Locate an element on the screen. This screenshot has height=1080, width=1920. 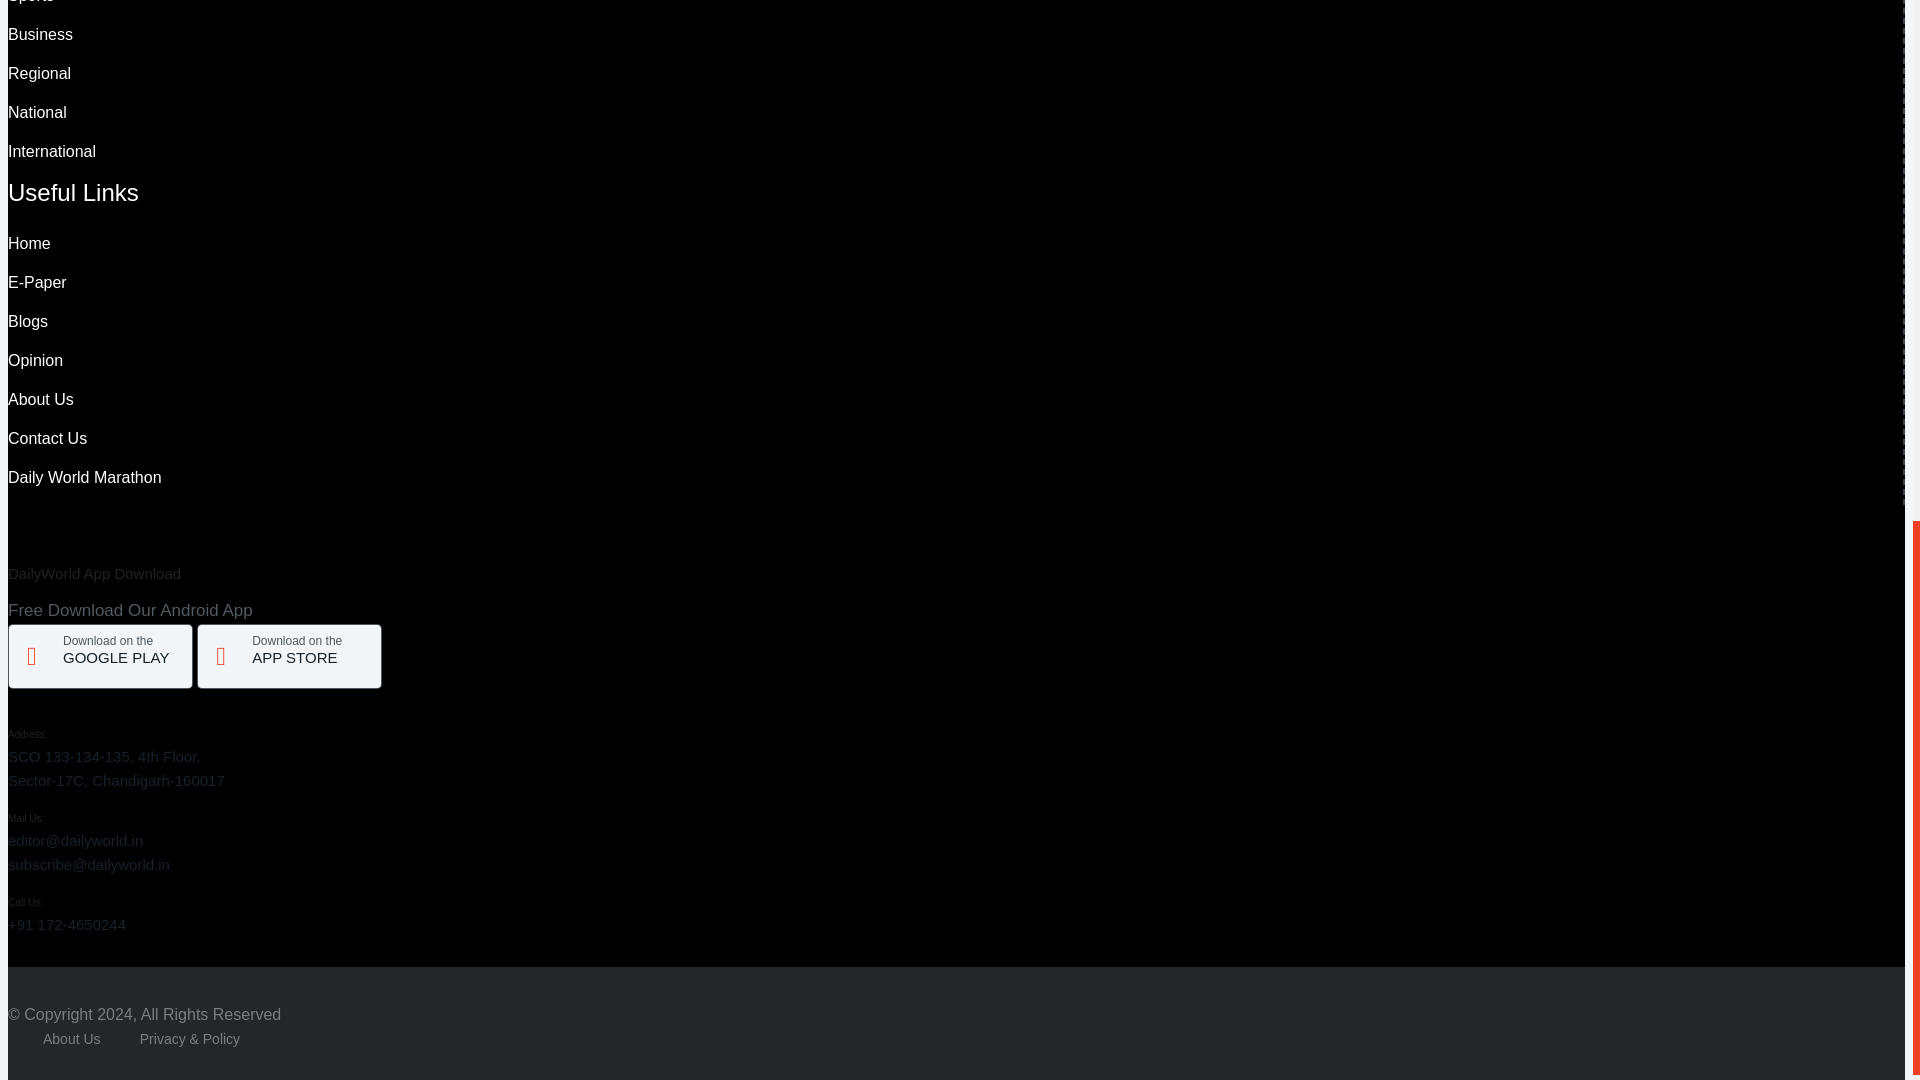
Home is located at coordinates (40, 34).